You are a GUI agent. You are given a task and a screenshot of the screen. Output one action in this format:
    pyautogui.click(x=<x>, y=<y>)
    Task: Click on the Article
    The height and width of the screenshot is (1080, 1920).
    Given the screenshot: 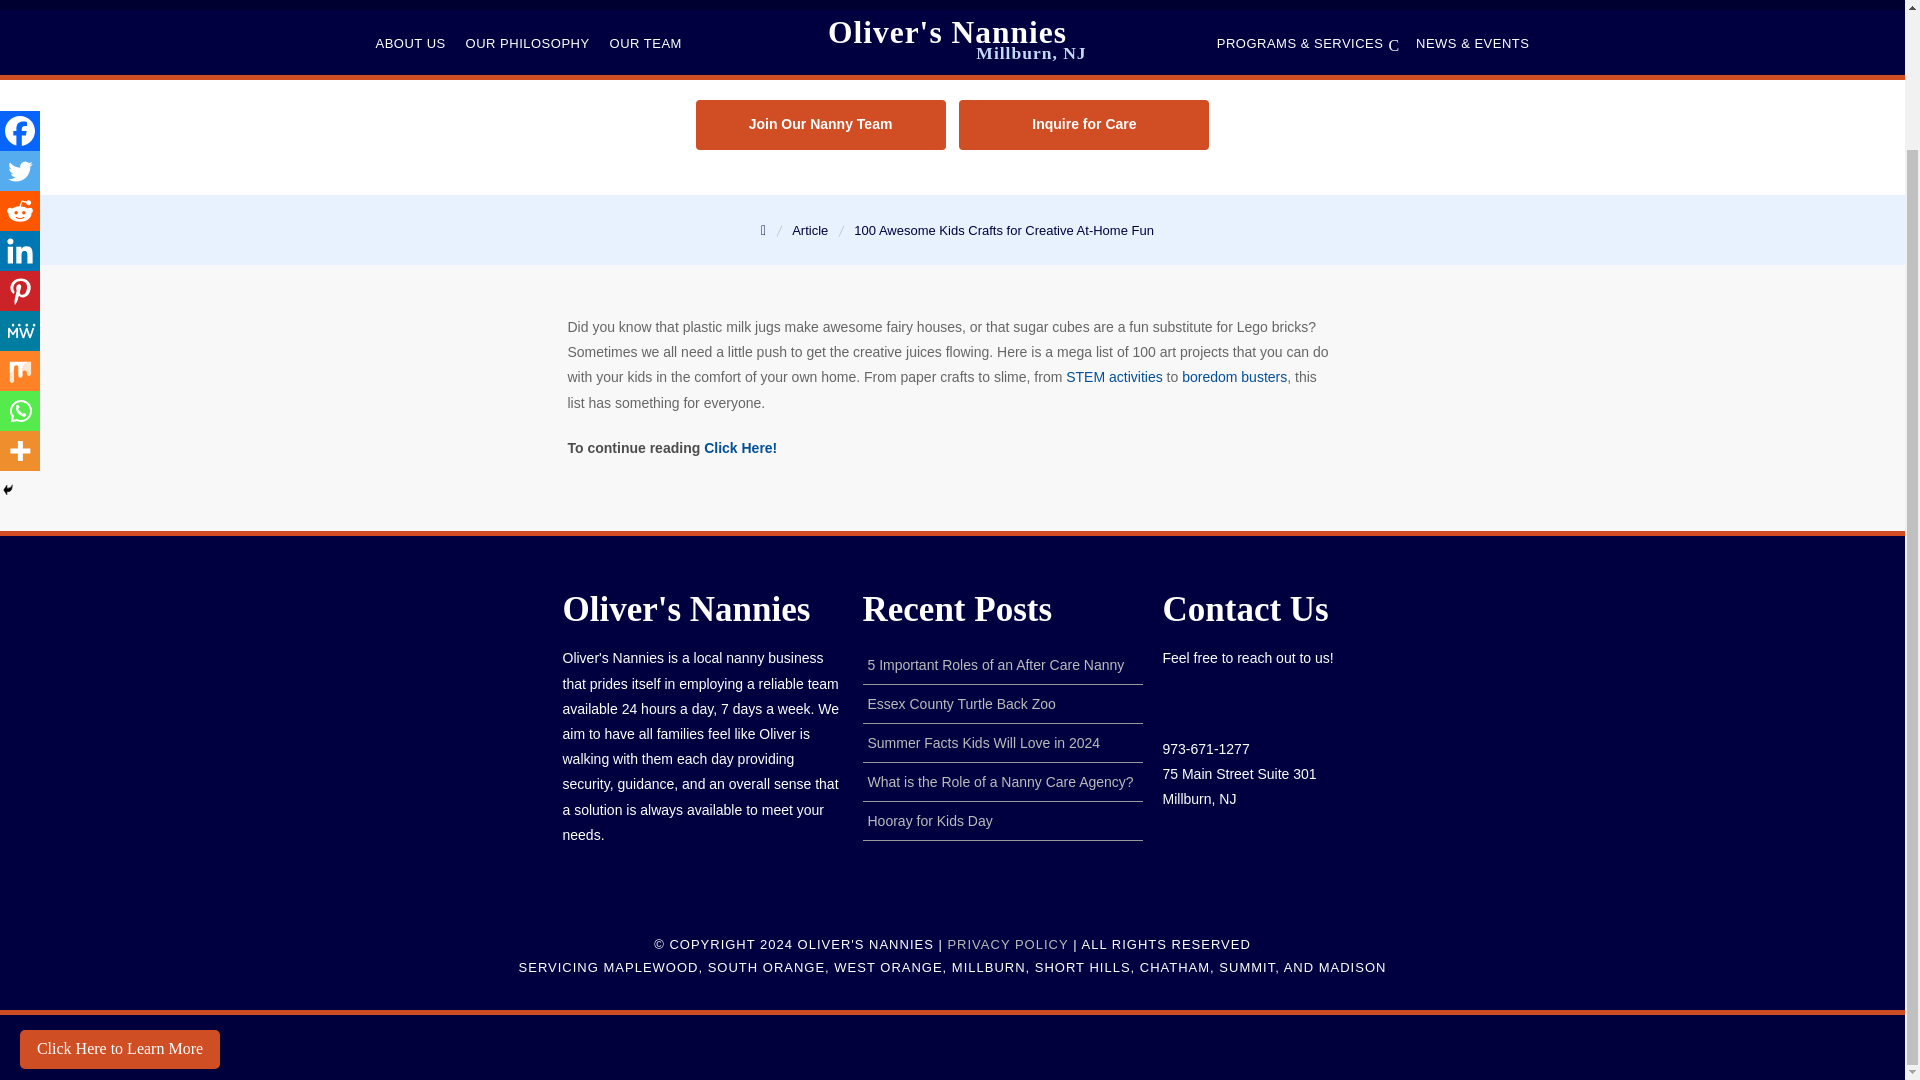 What is the action you would take?
    pyautogui.click(x=812, y=230)
    